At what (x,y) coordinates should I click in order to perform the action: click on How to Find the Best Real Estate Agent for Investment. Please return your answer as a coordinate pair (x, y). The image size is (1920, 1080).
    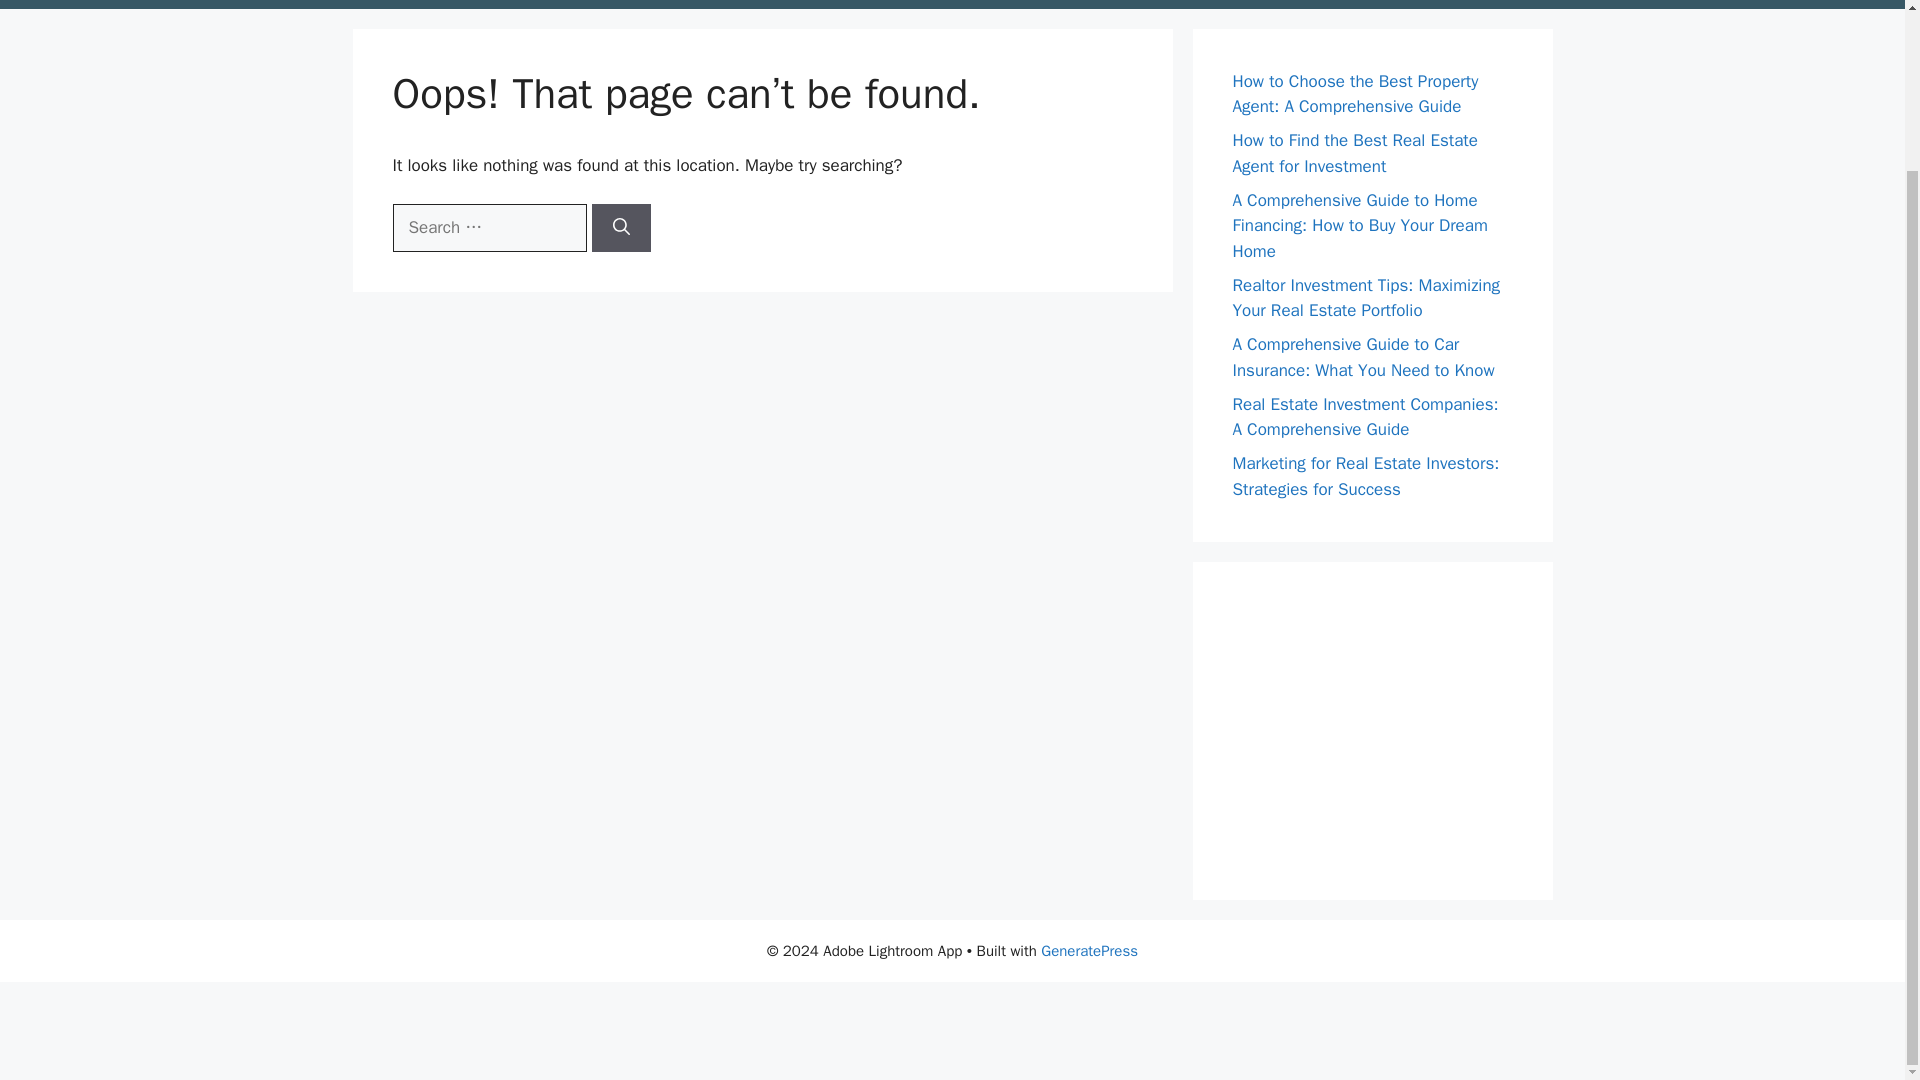
    Looking at the image, I should click on (1354, 153).